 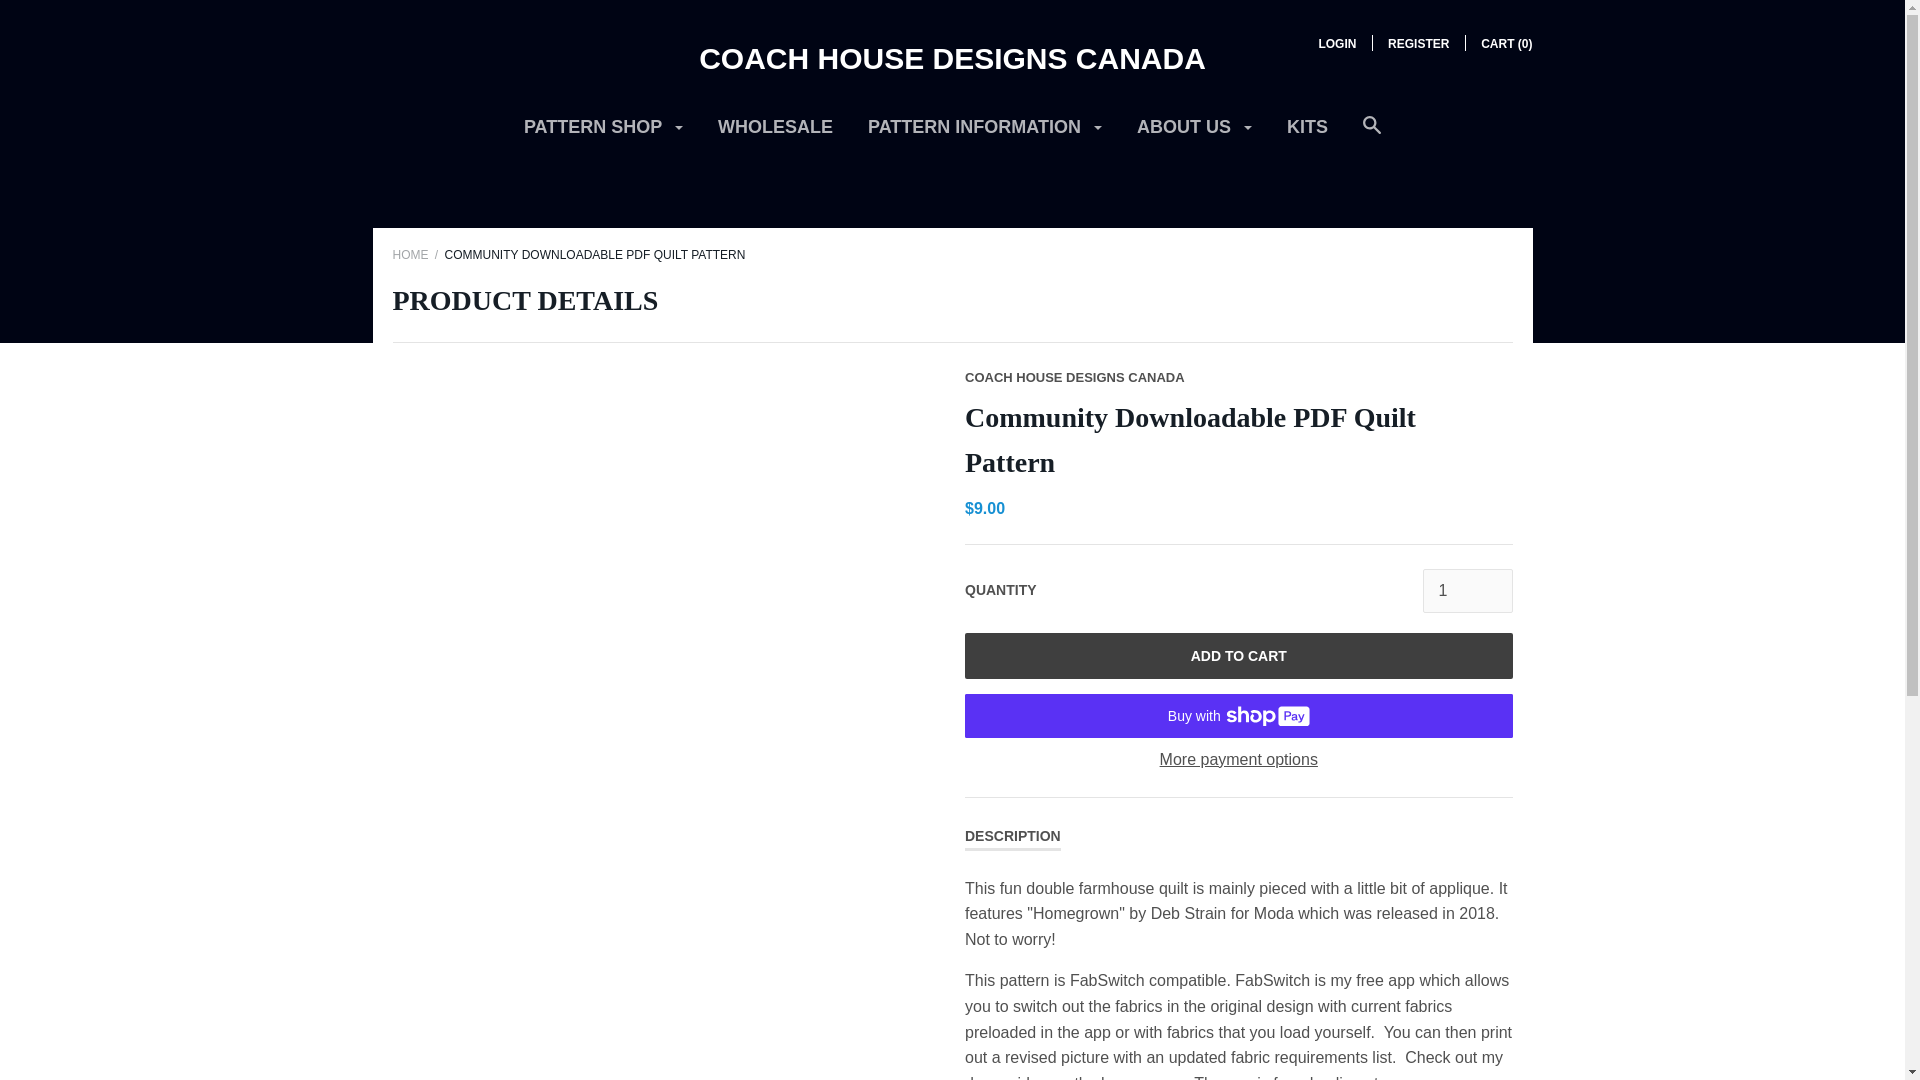 I want to click on PATTERN INFORMATION, so click(x=984, y=134).